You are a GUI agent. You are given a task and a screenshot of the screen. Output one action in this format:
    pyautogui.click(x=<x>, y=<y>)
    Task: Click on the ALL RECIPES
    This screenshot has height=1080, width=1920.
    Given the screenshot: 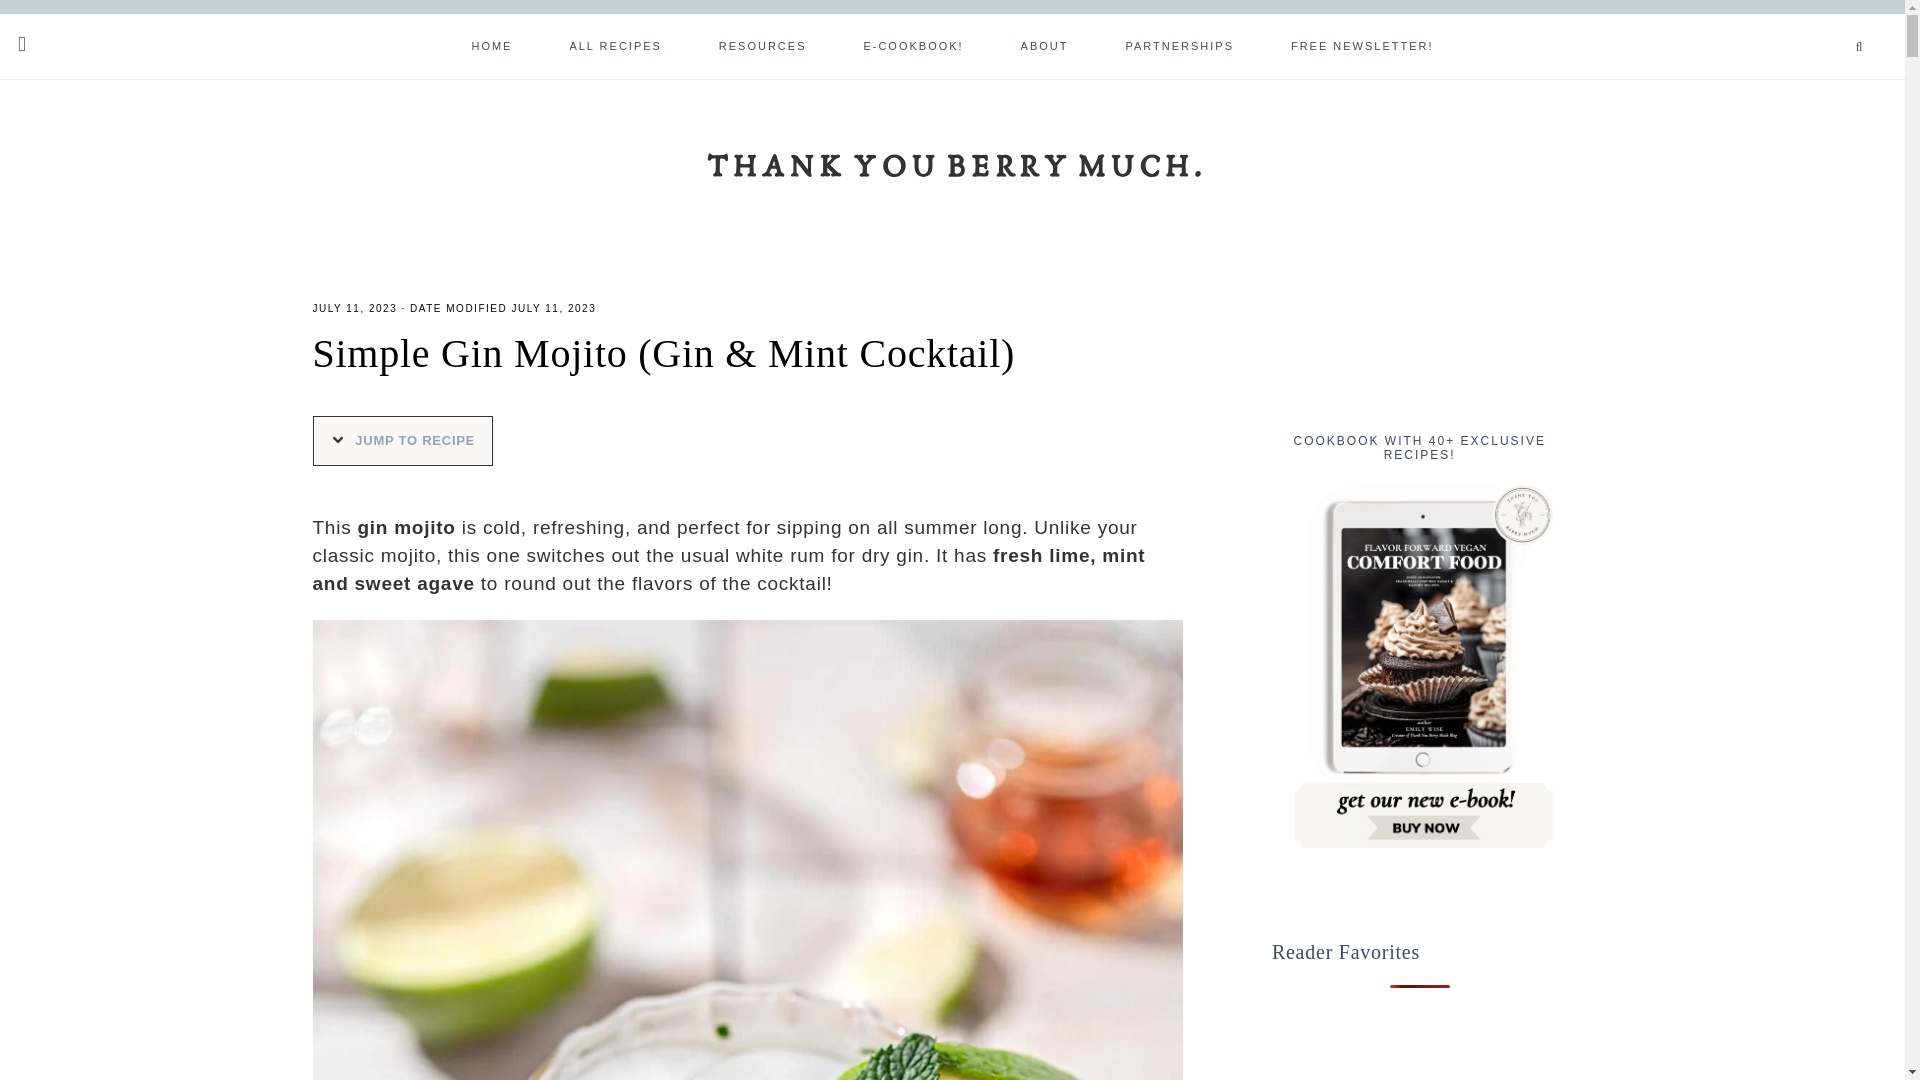 What is the action you would take?
    pyautogui.click(x=615, y=44)
    